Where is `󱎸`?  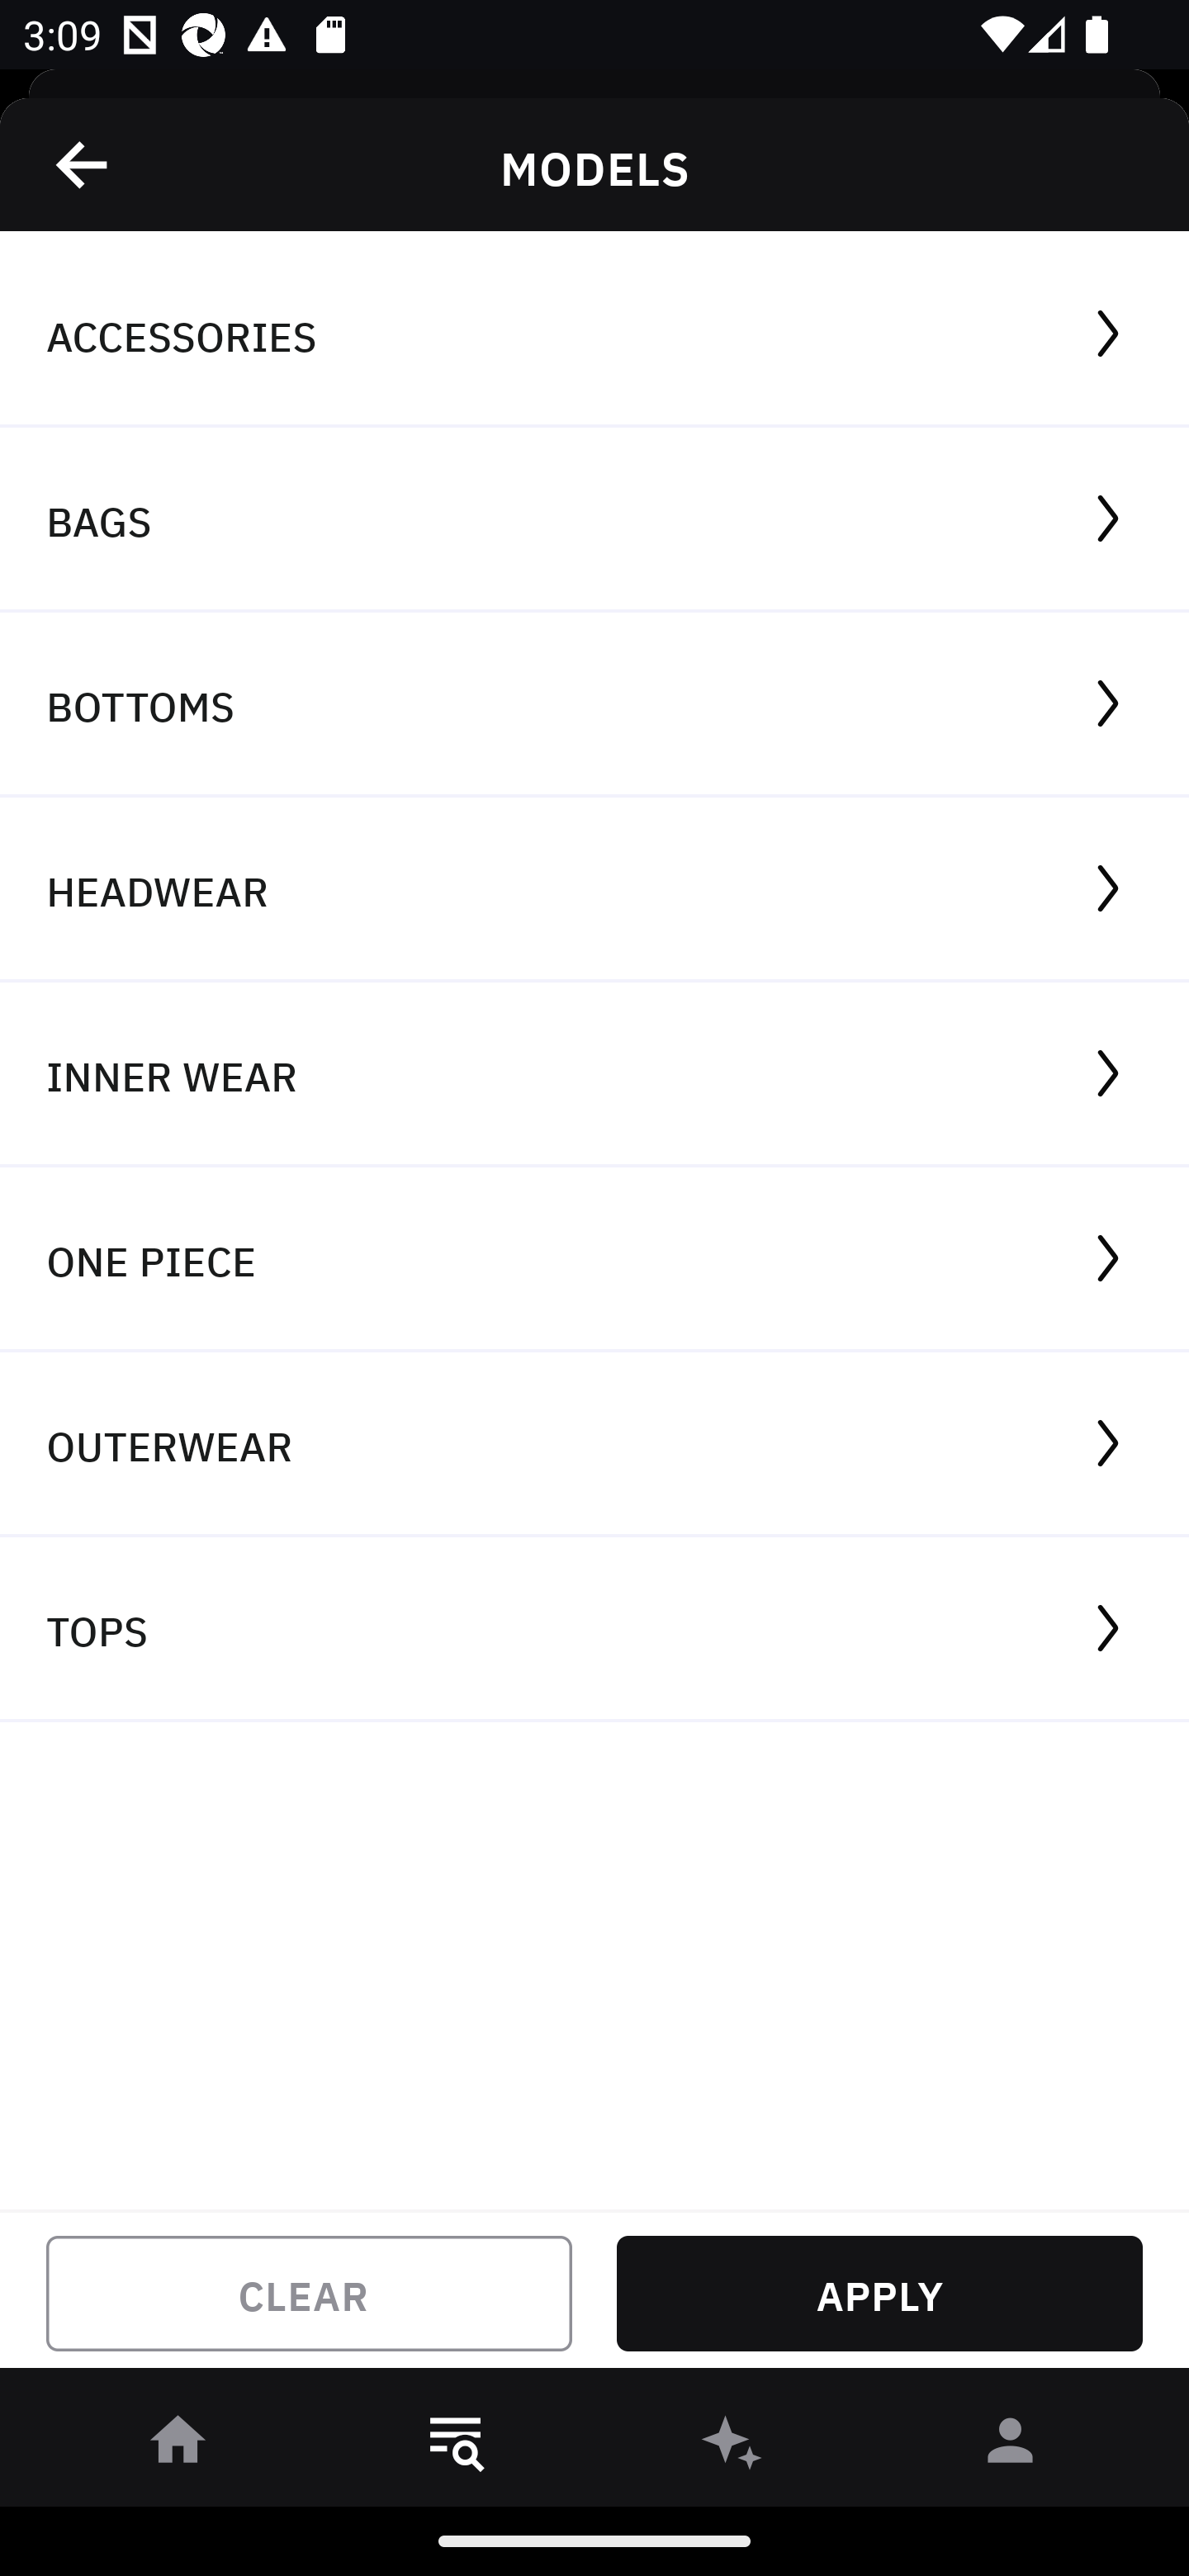
󱎸 is located at coordinates (456, 2446).